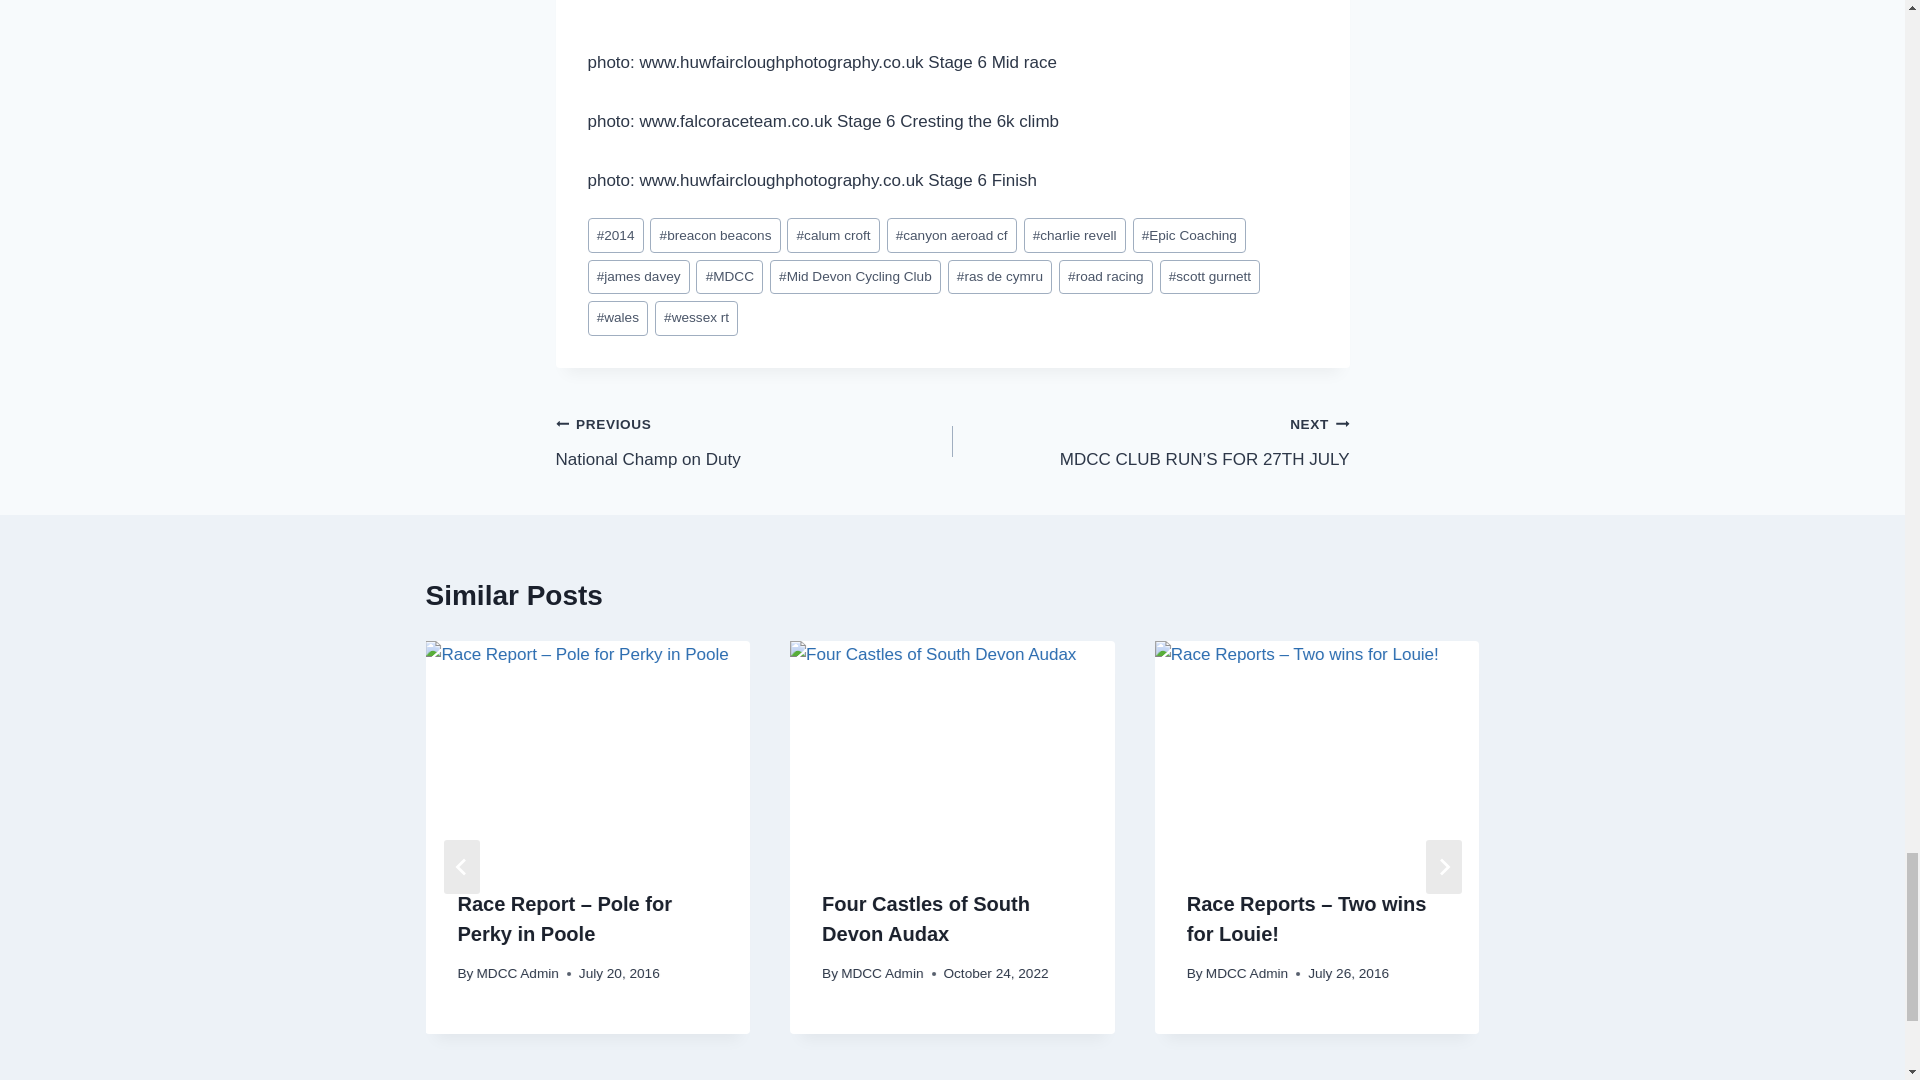 Image resolution: width=1920 pixels, height=1080 pixels. What do you see at coordinates (618, 318) in the screenshot?
I see `wales` at bounding box center [618, 318].